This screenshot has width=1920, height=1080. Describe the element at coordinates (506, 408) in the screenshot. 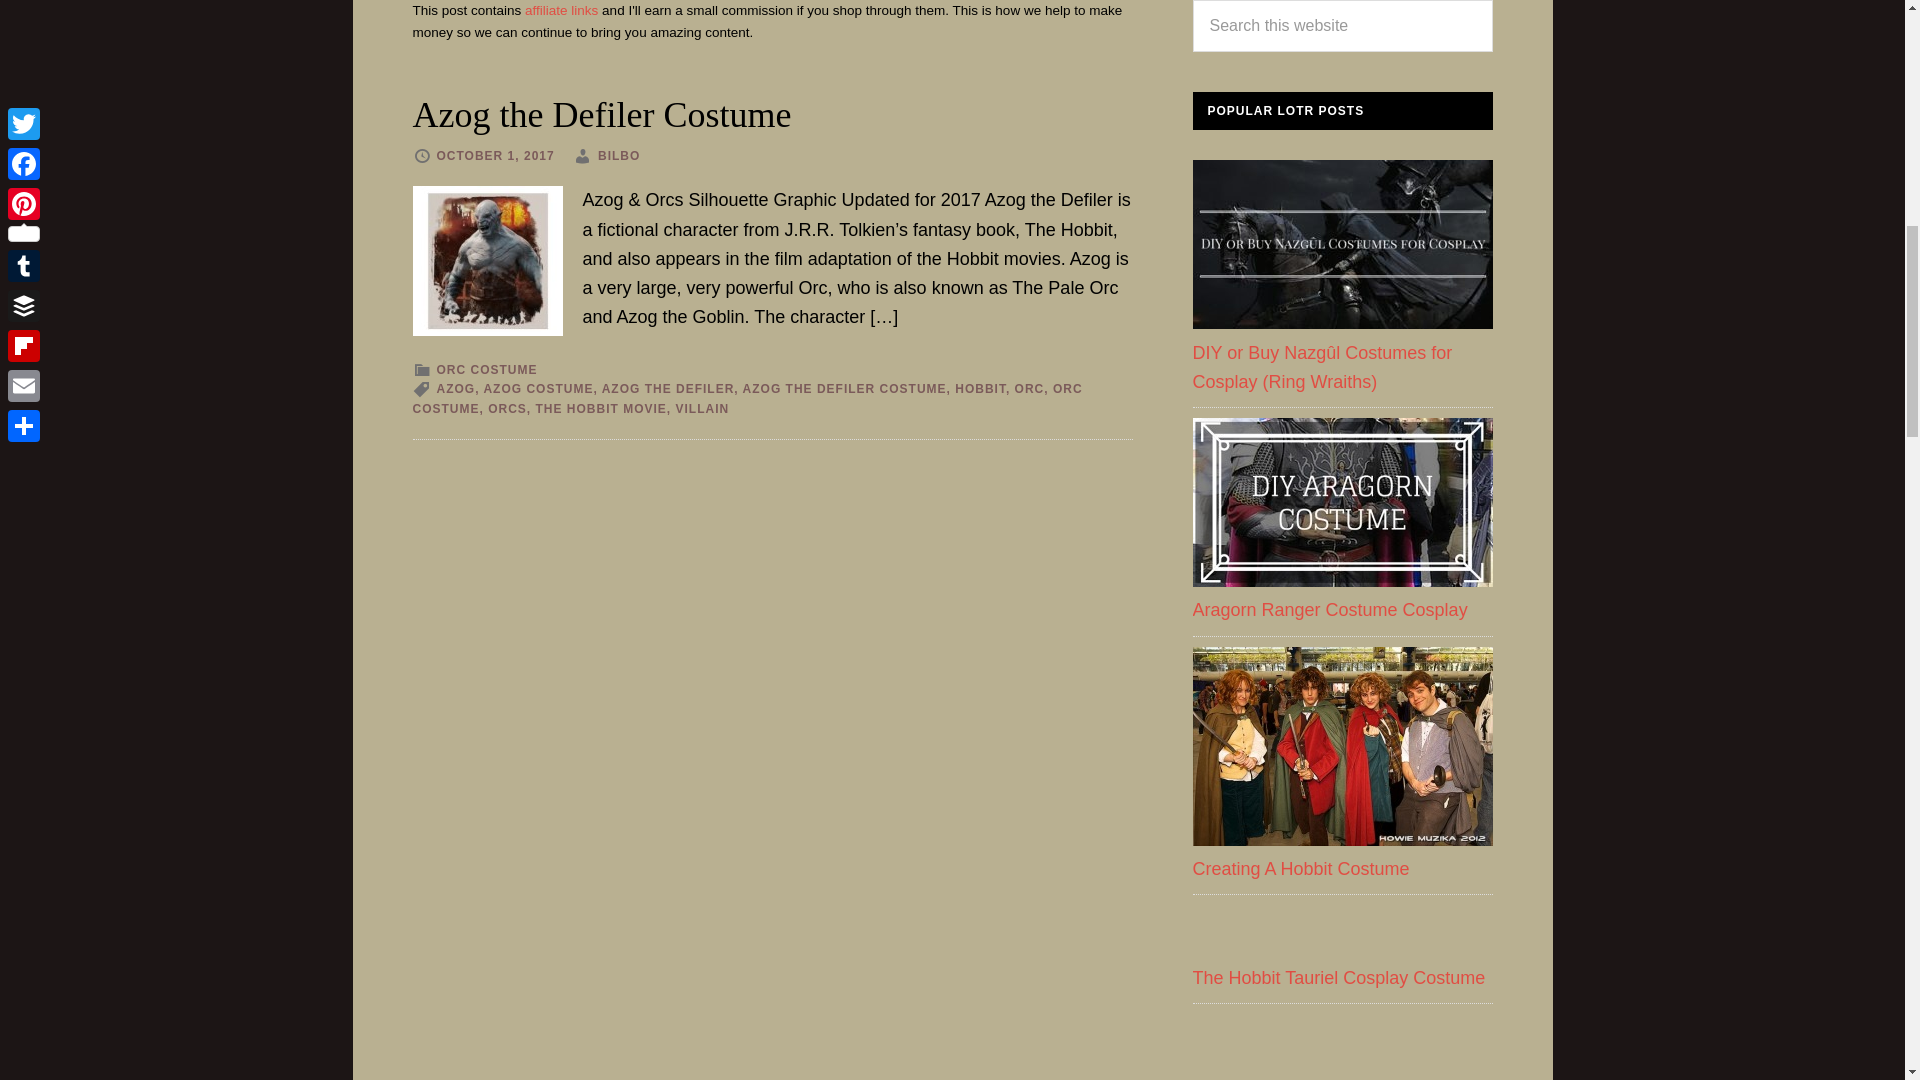

I see `ORCS` at that location.